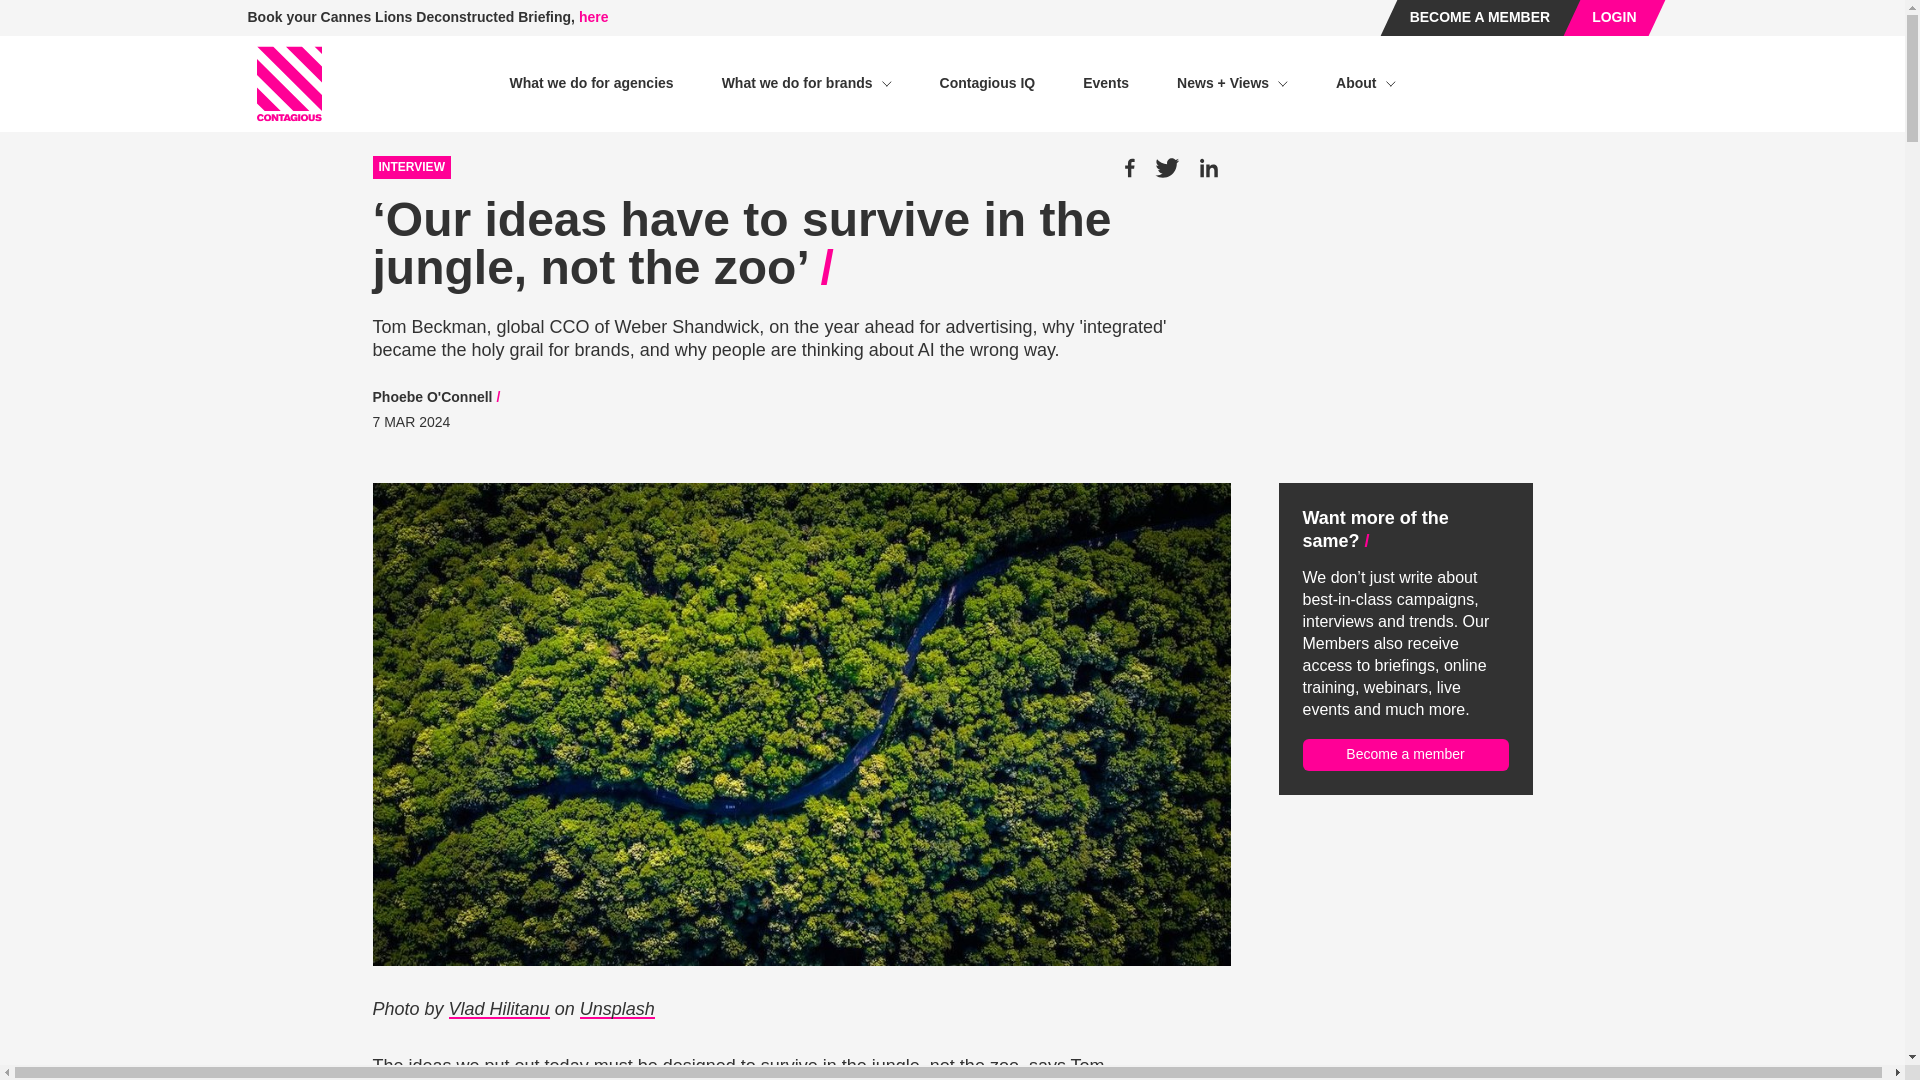  I want to click on BECOME A MEMBER, so click(1480, 18).